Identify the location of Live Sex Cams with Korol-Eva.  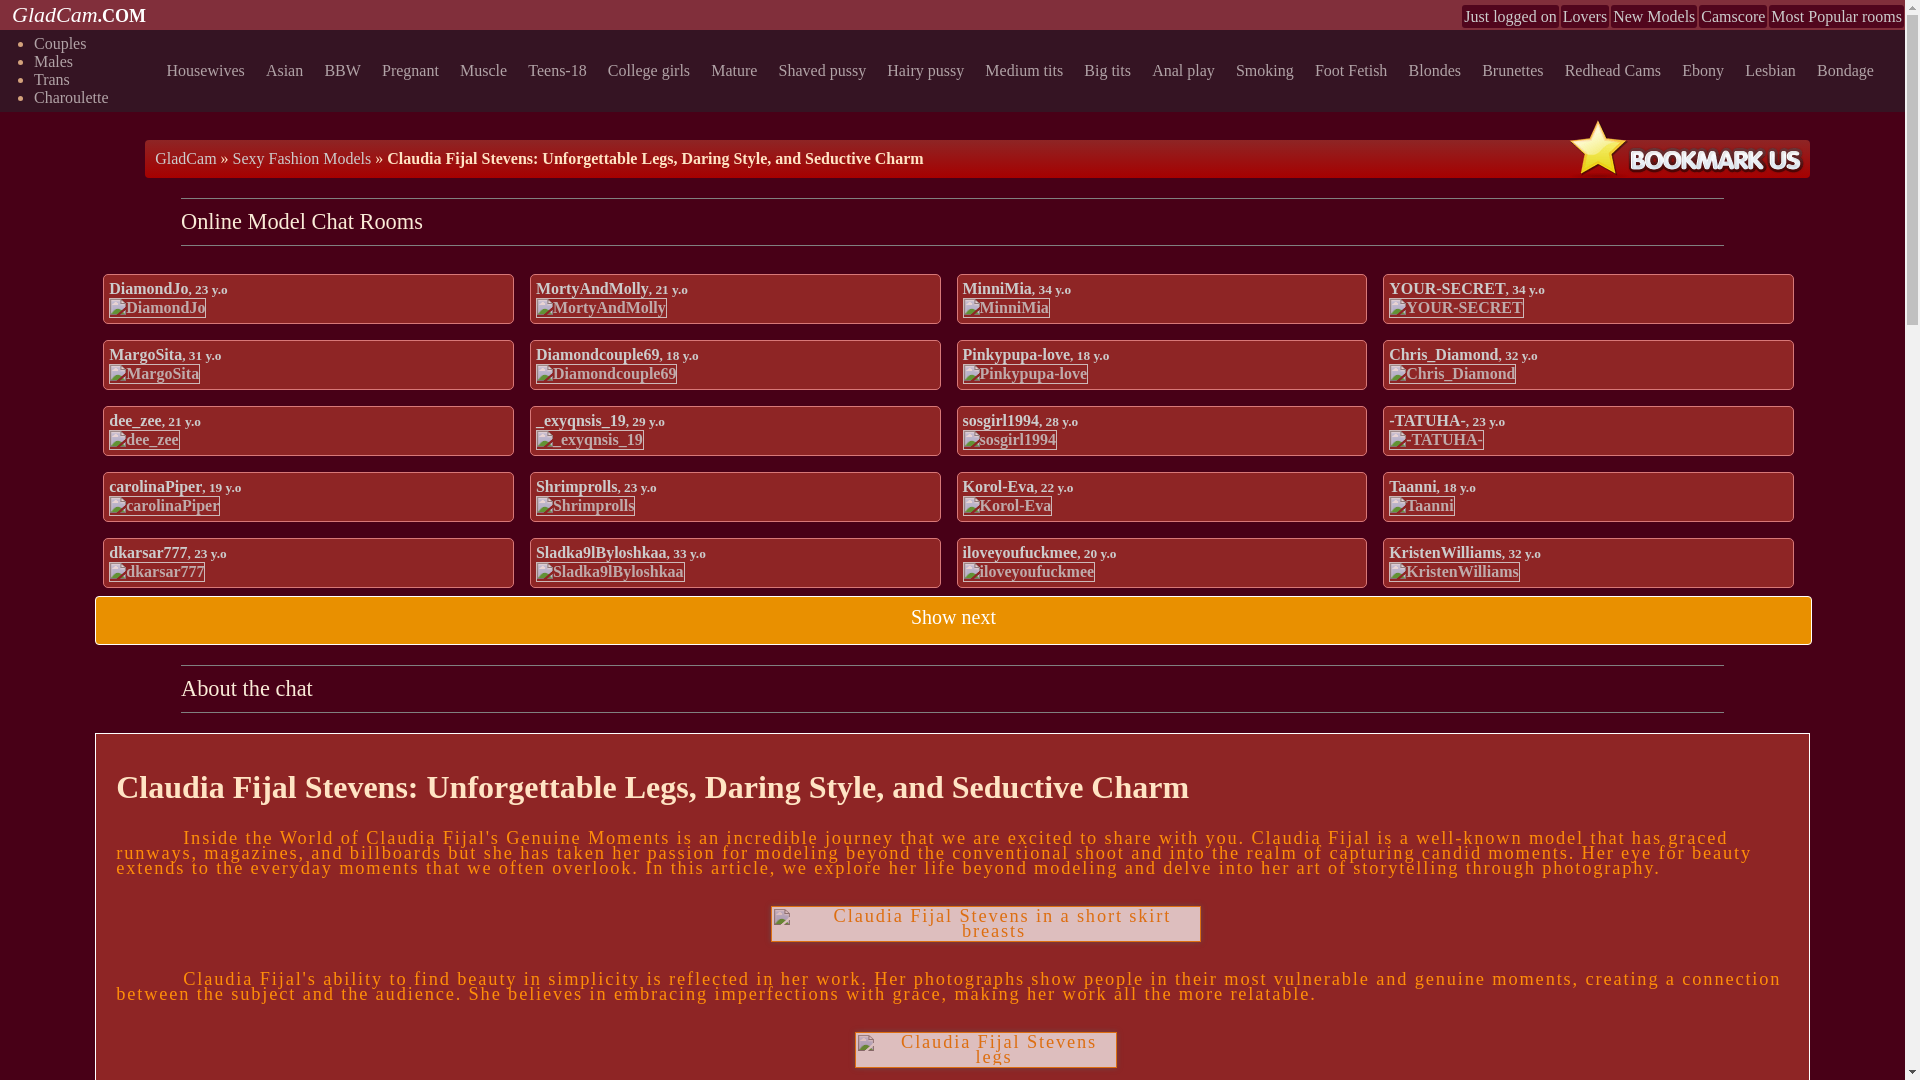
(1006, 506).